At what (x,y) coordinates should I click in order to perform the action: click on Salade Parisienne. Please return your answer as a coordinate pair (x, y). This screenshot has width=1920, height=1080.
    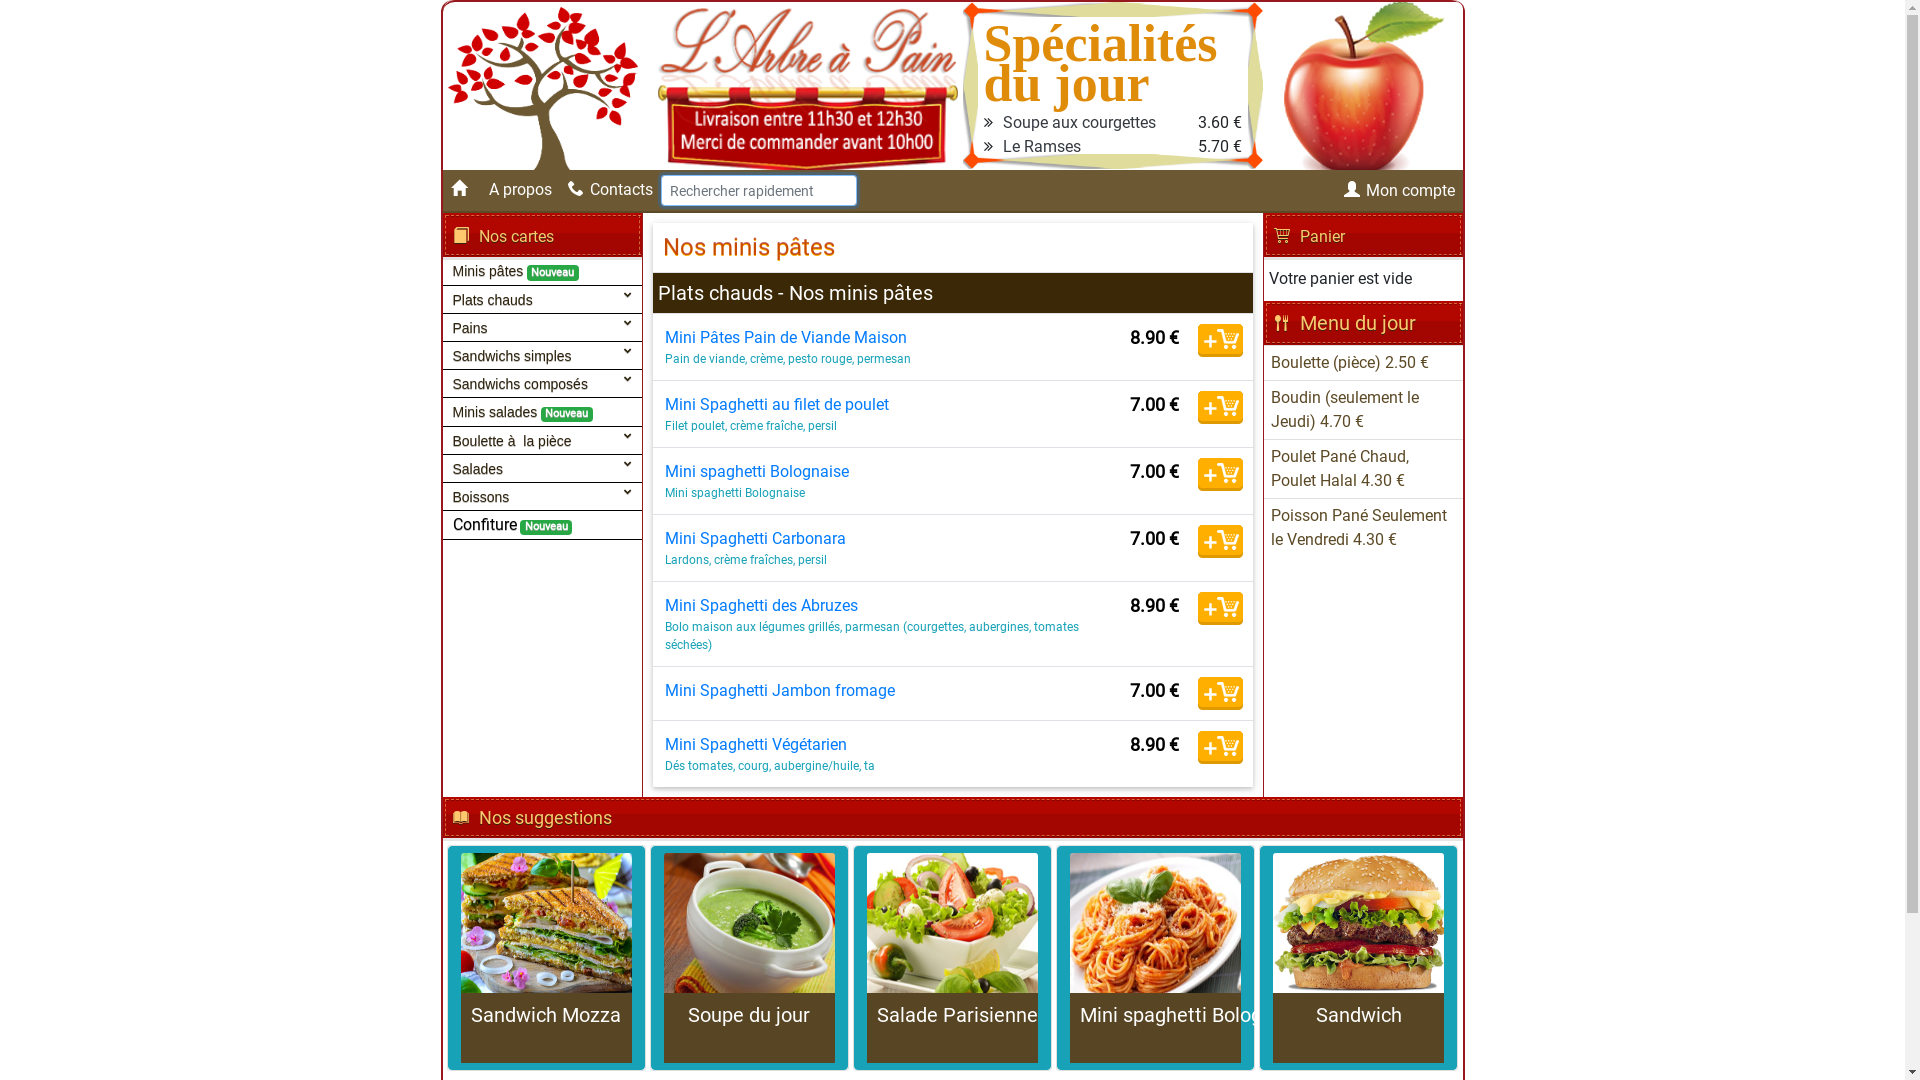
    Looking at the image, I should click on (952, 958).